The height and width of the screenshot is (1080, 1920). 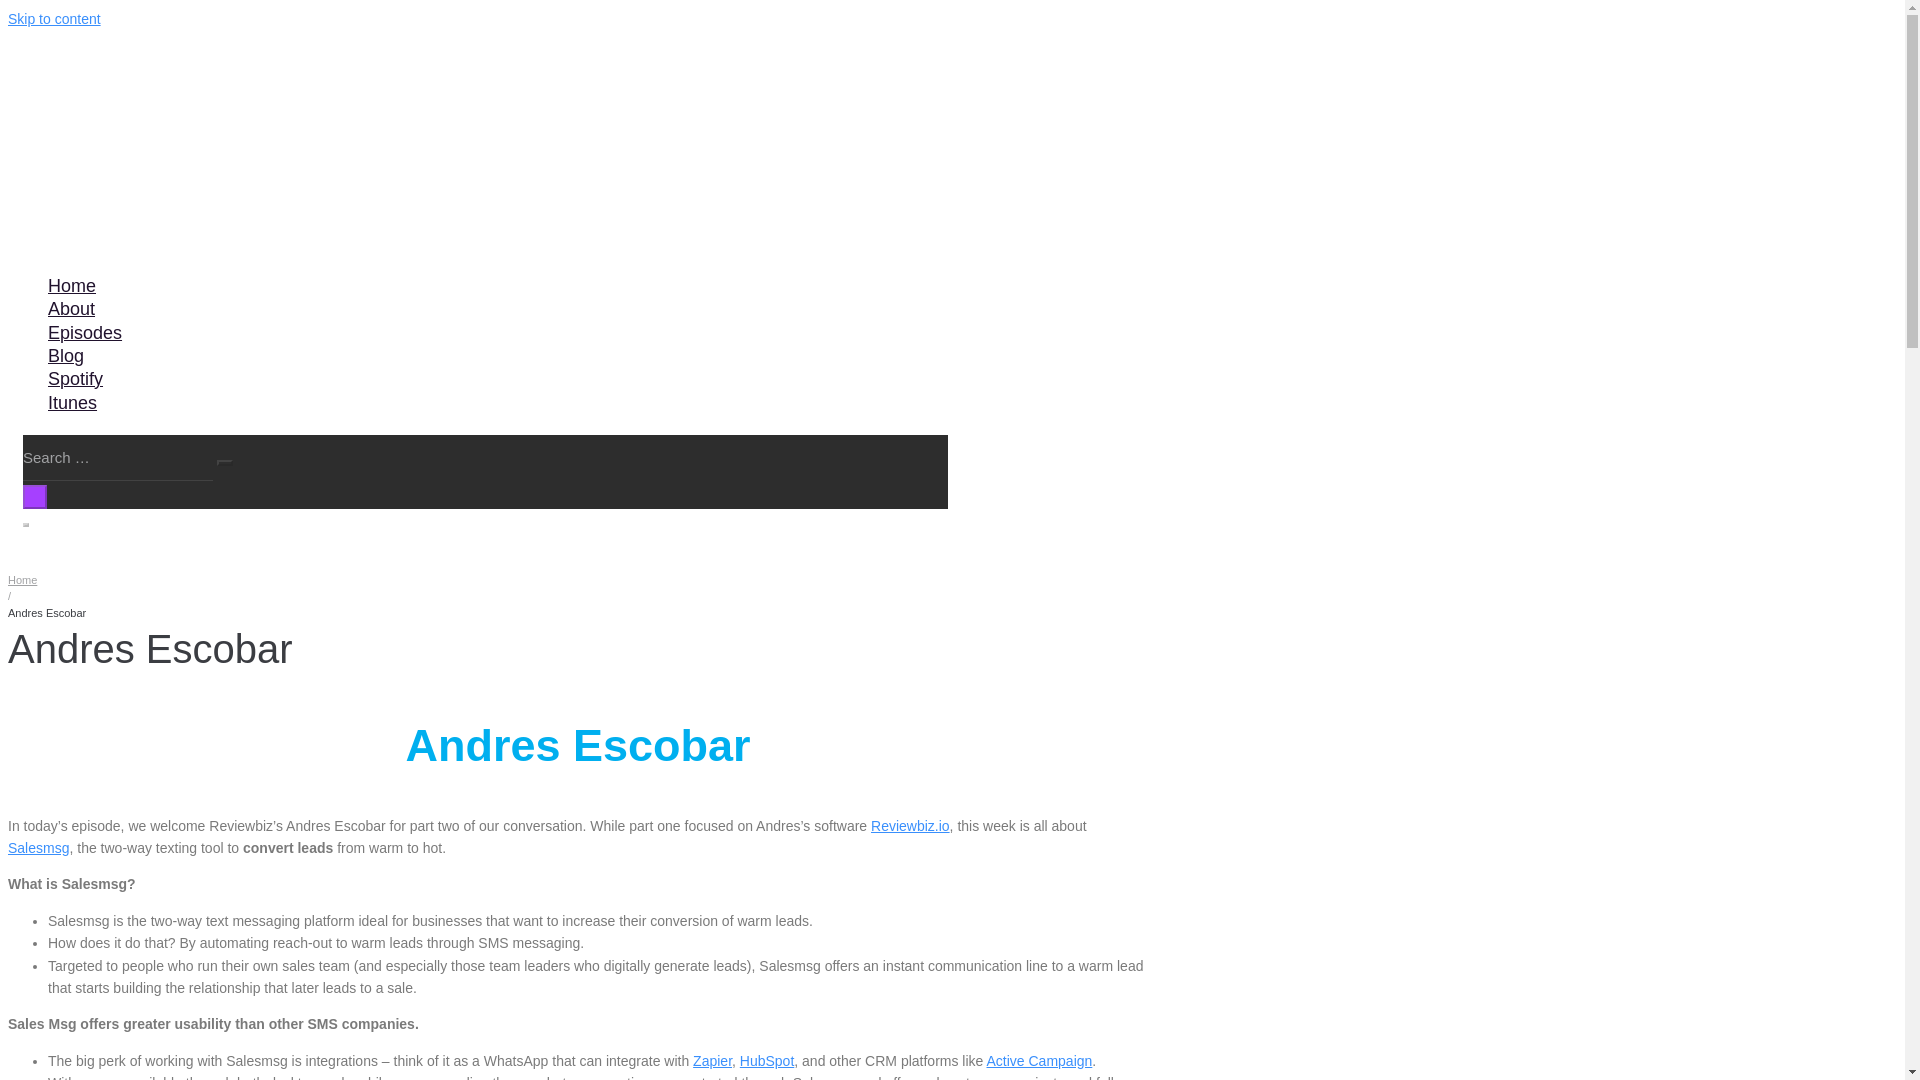 I want to click on Episodes, so click(x=84, y=334).